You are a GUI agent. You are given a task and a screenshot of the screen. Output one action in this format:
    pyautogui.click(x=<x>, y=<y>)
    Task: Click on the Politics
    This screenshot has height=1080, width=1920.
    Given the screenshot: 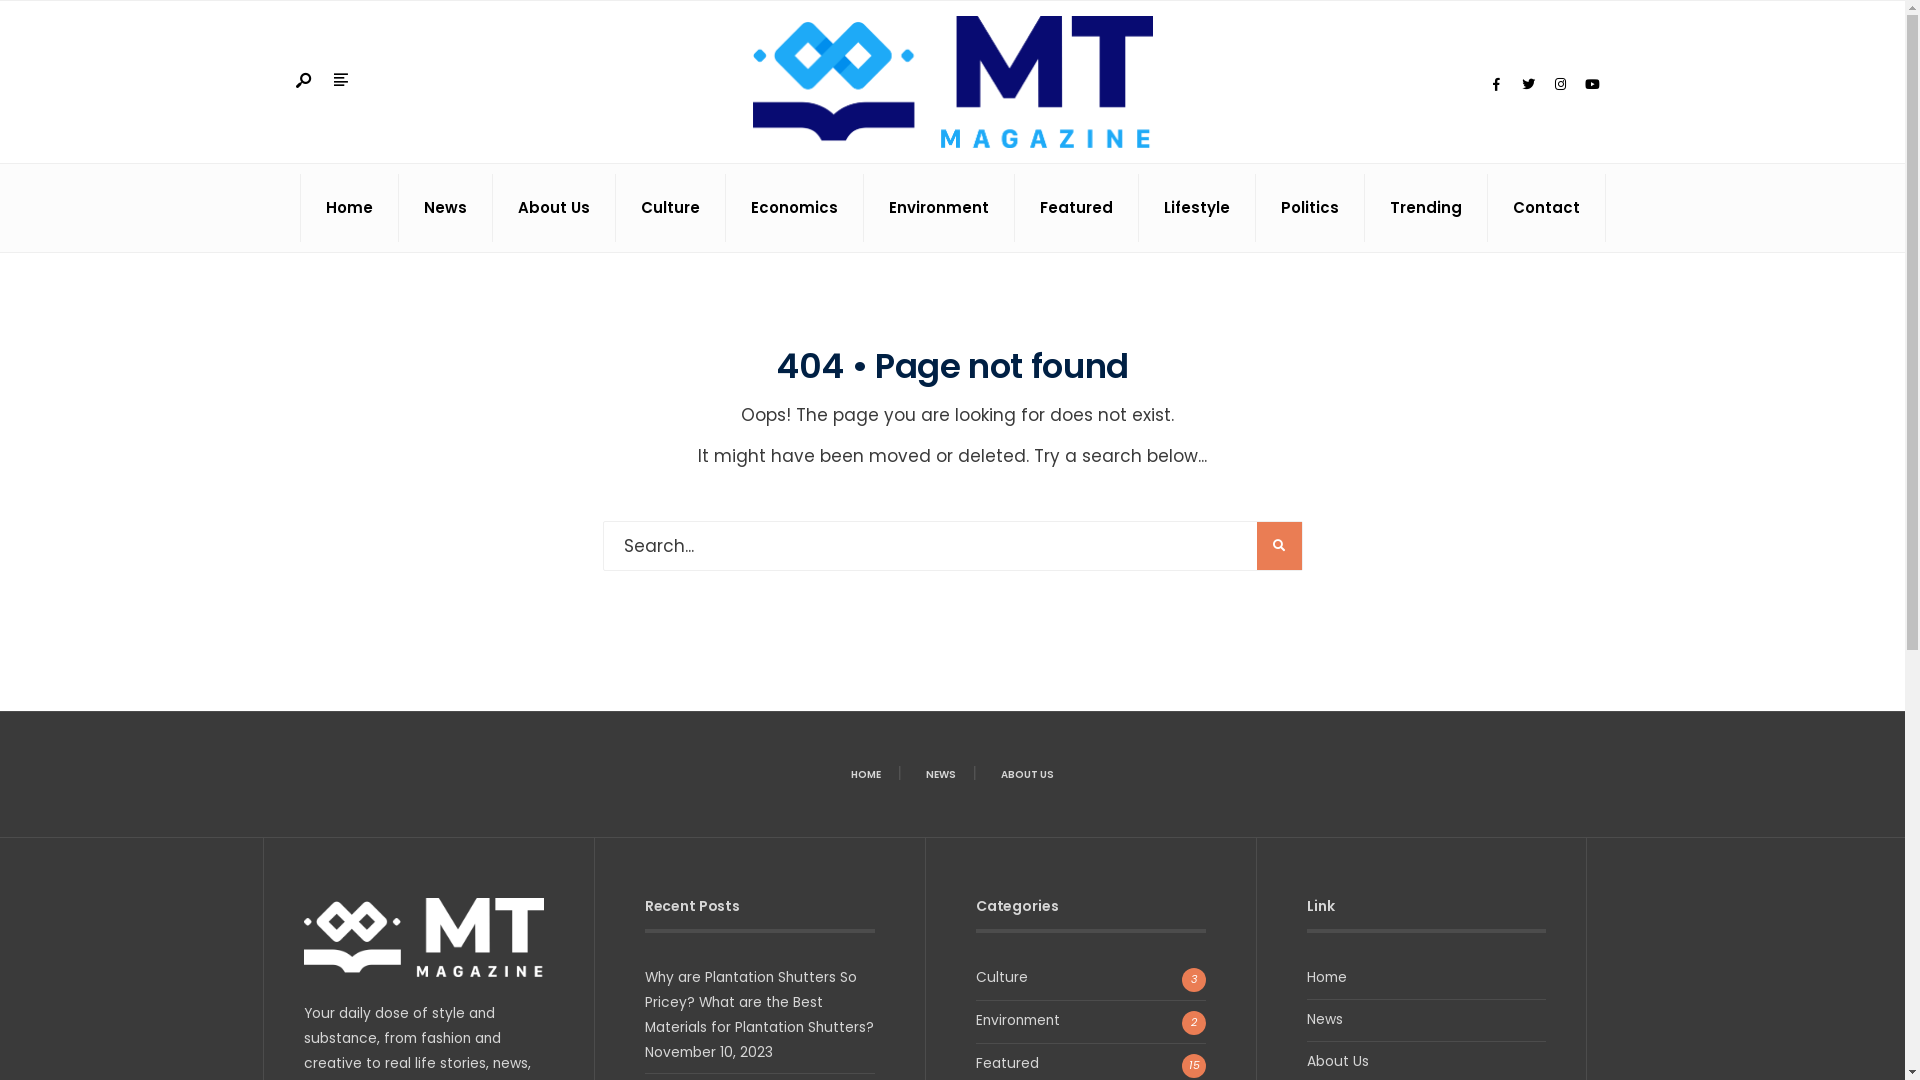 What is the action you would take?
    pyautogui.click(x=1310, y=208)
    